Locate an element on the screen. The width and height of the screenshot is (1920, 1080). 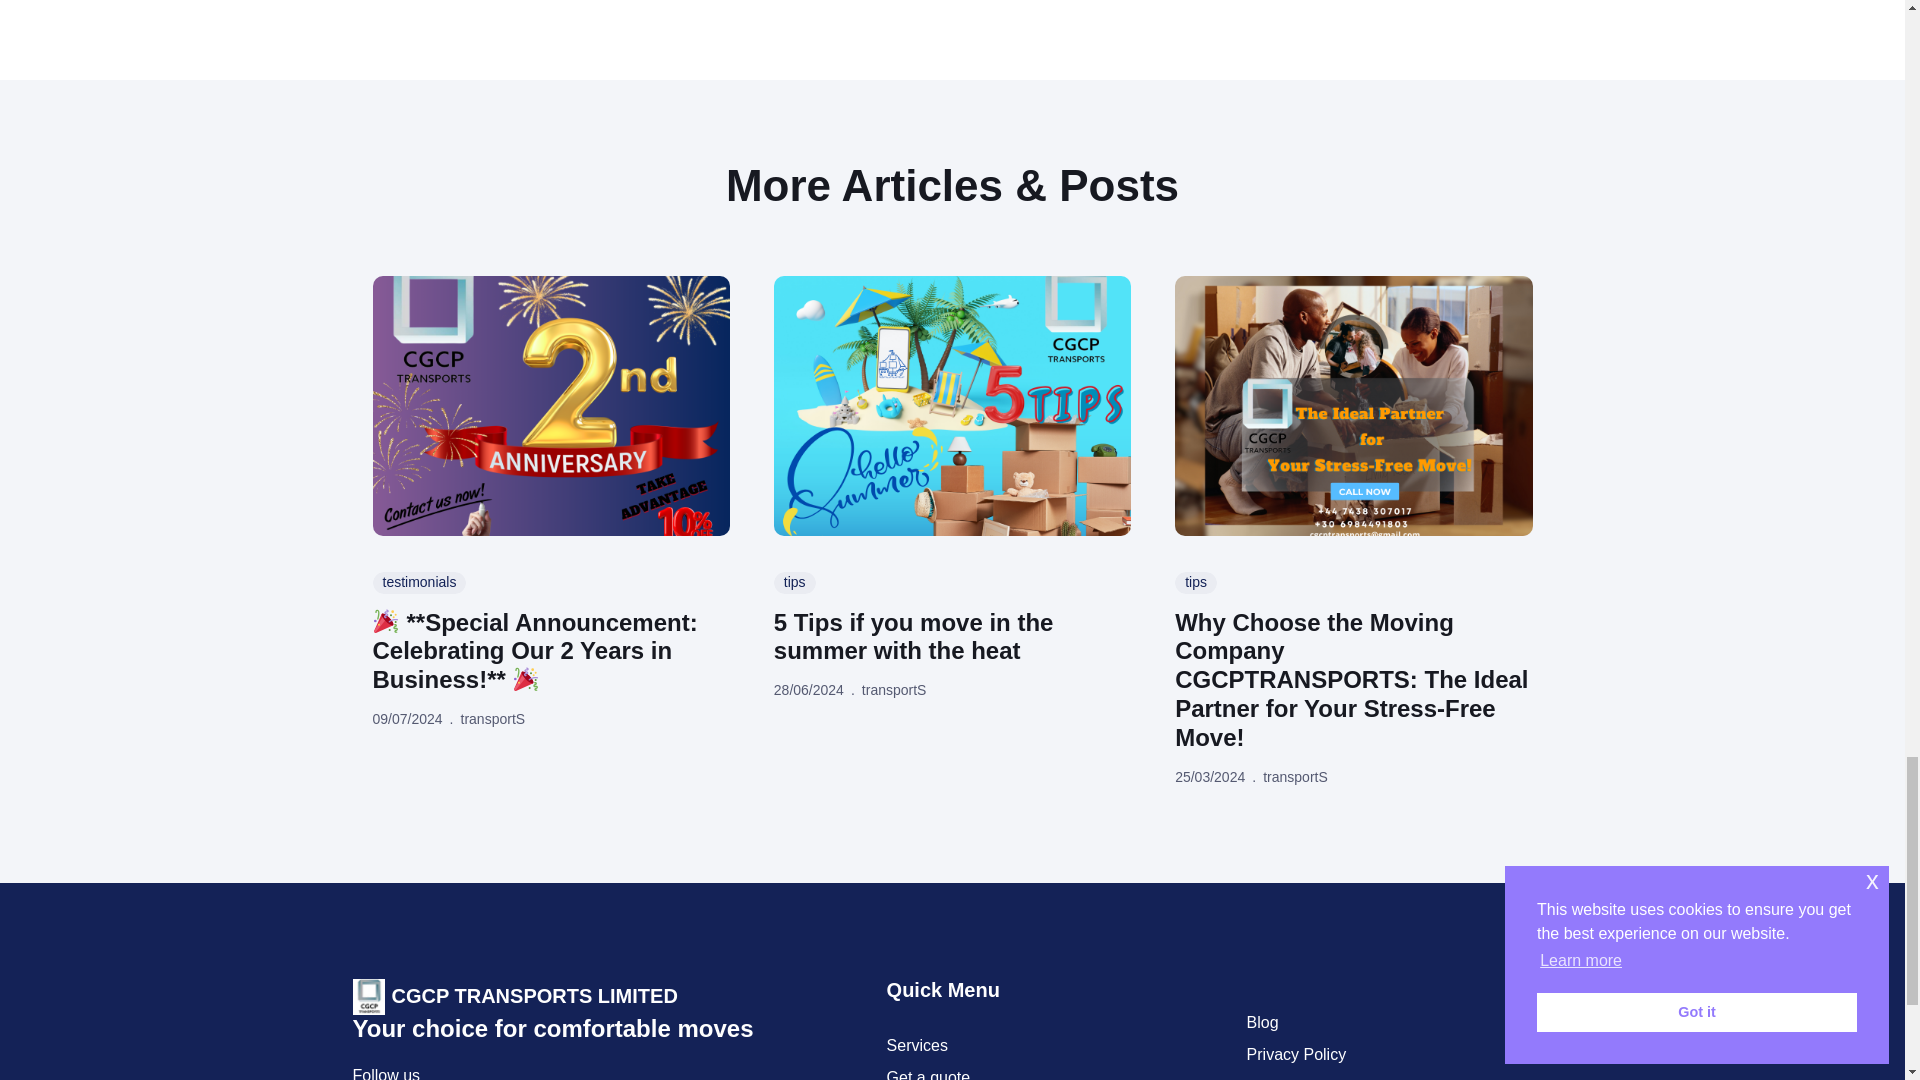
5 Tips if you move in the summer with the heat is located at coordinates (952, 638).